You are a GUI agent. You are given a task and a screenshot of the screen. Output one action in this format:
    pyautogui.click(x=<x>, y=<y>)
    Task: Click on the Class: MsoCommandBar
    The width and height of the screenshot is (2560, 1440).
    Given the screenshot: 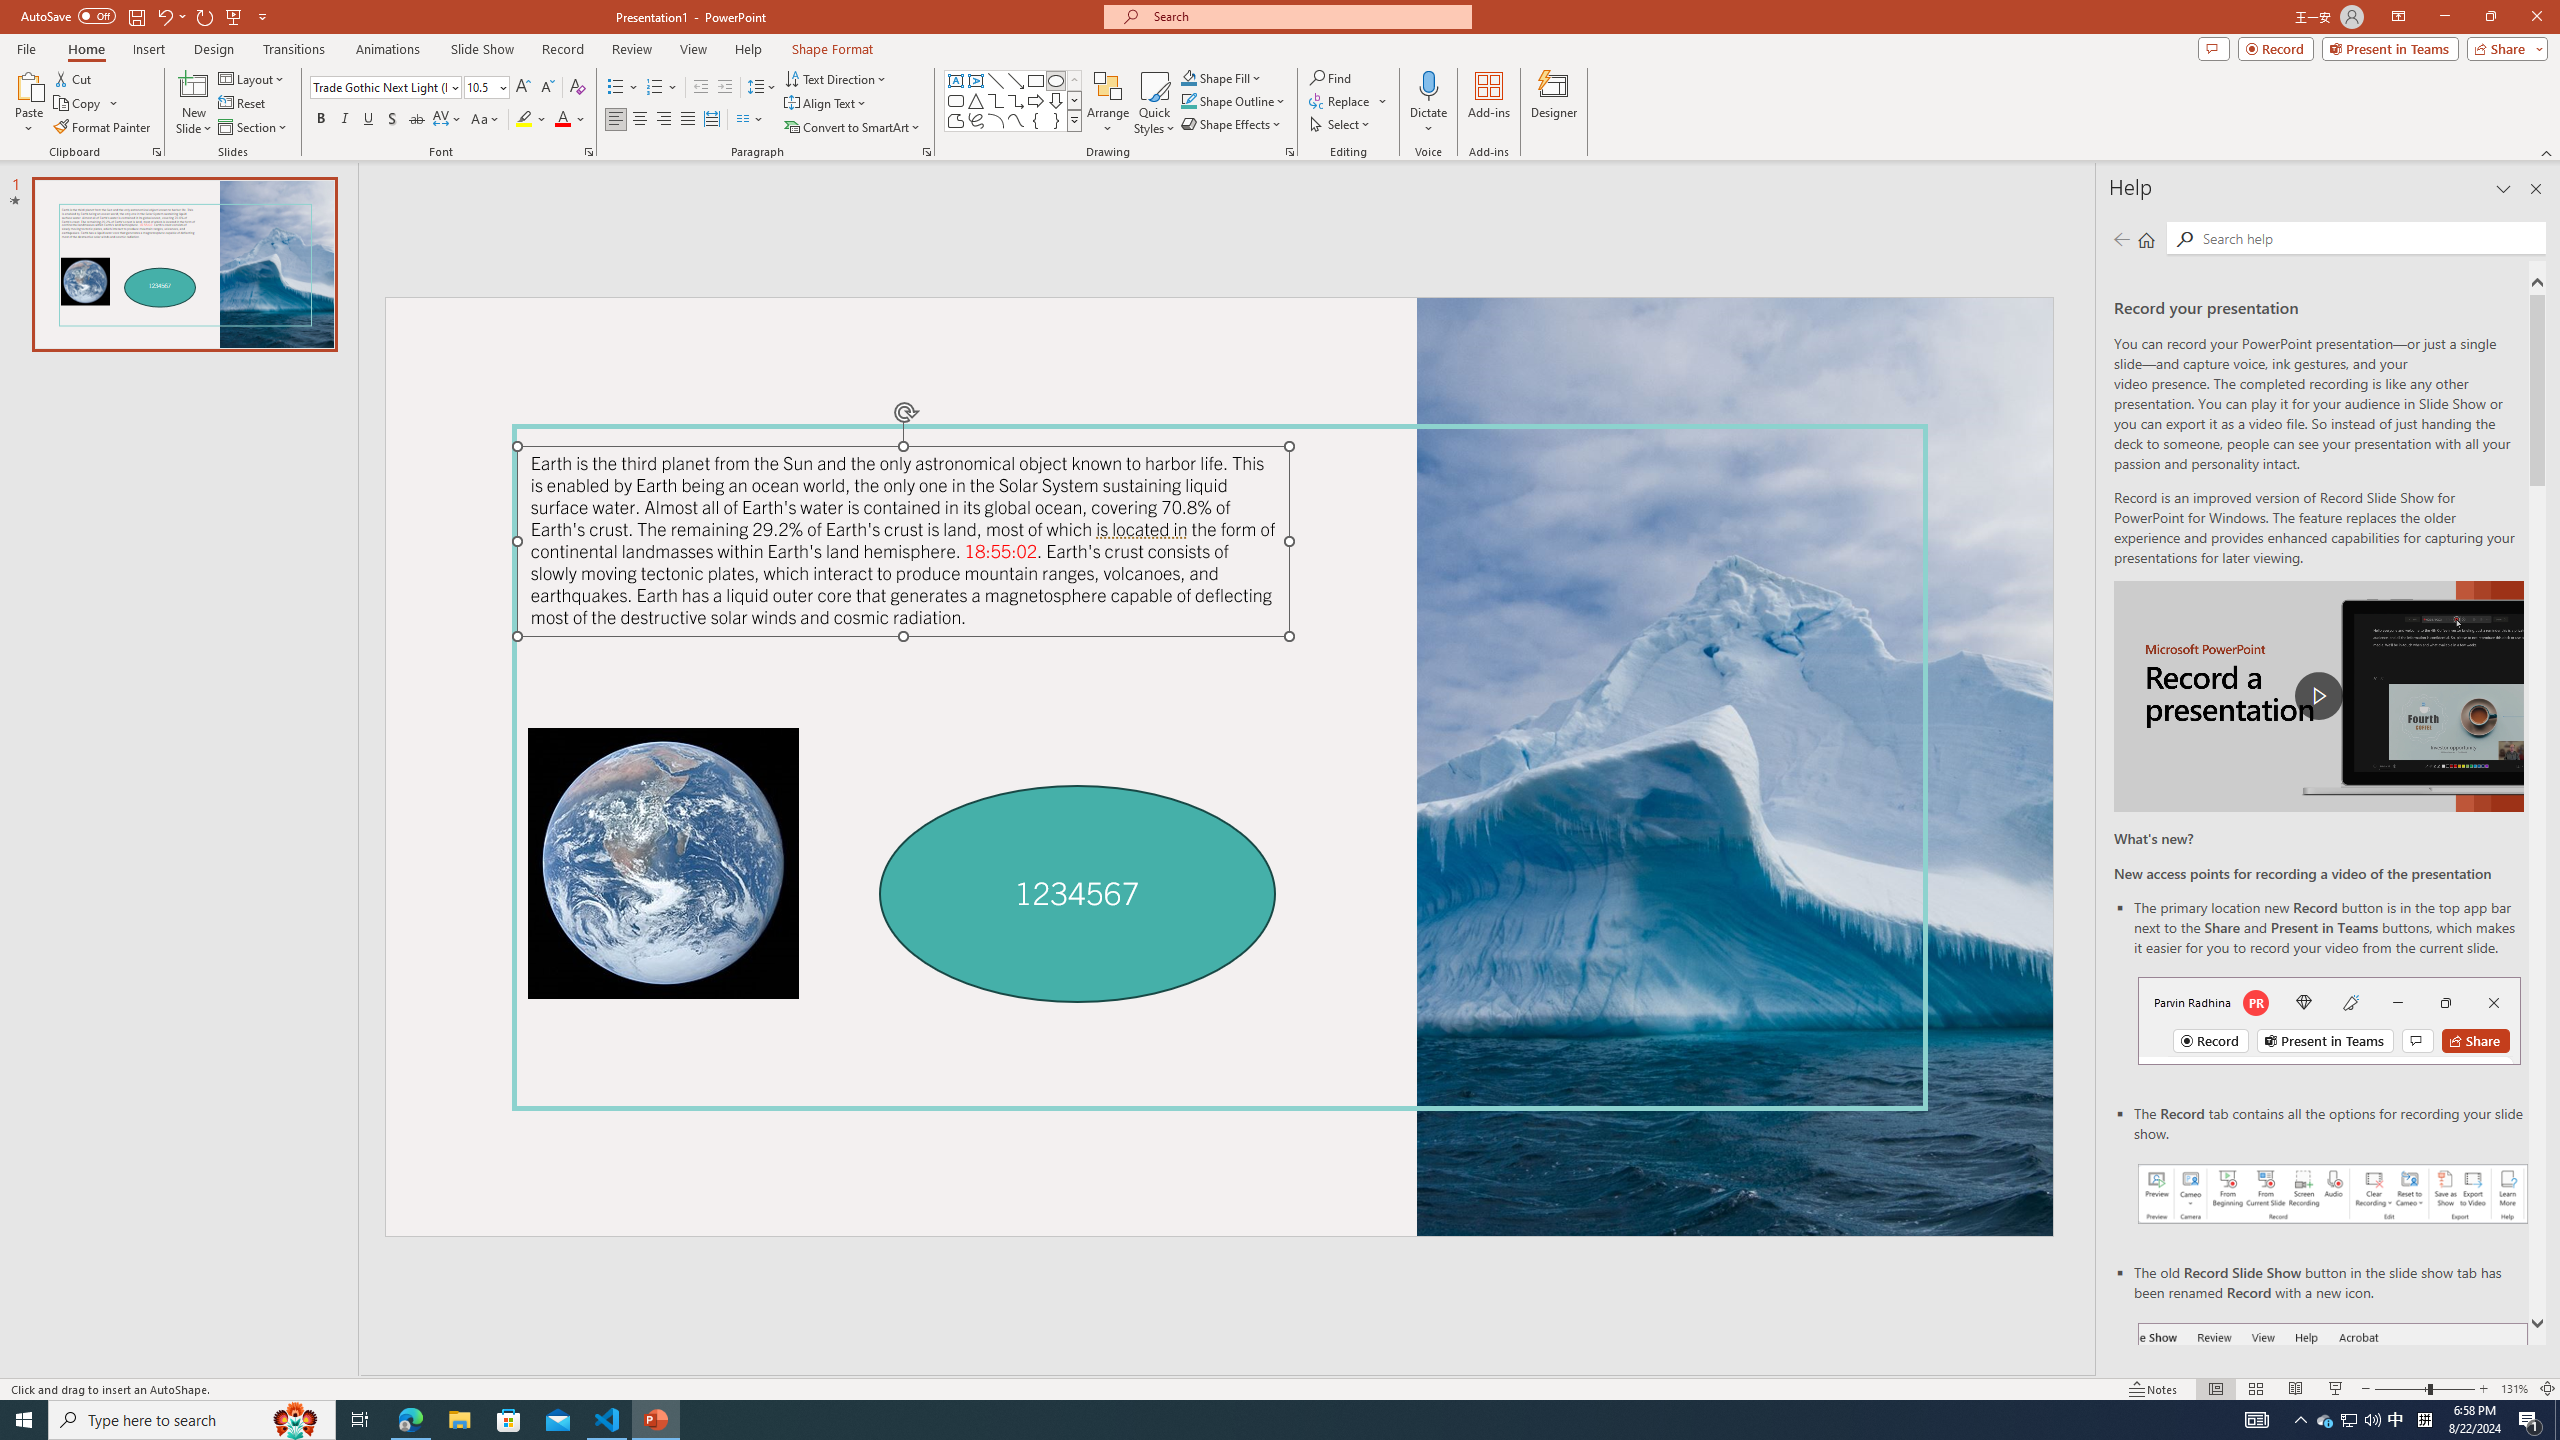 What is the action you would take?
    pyautogui.click(x=1280, y=1388)
    